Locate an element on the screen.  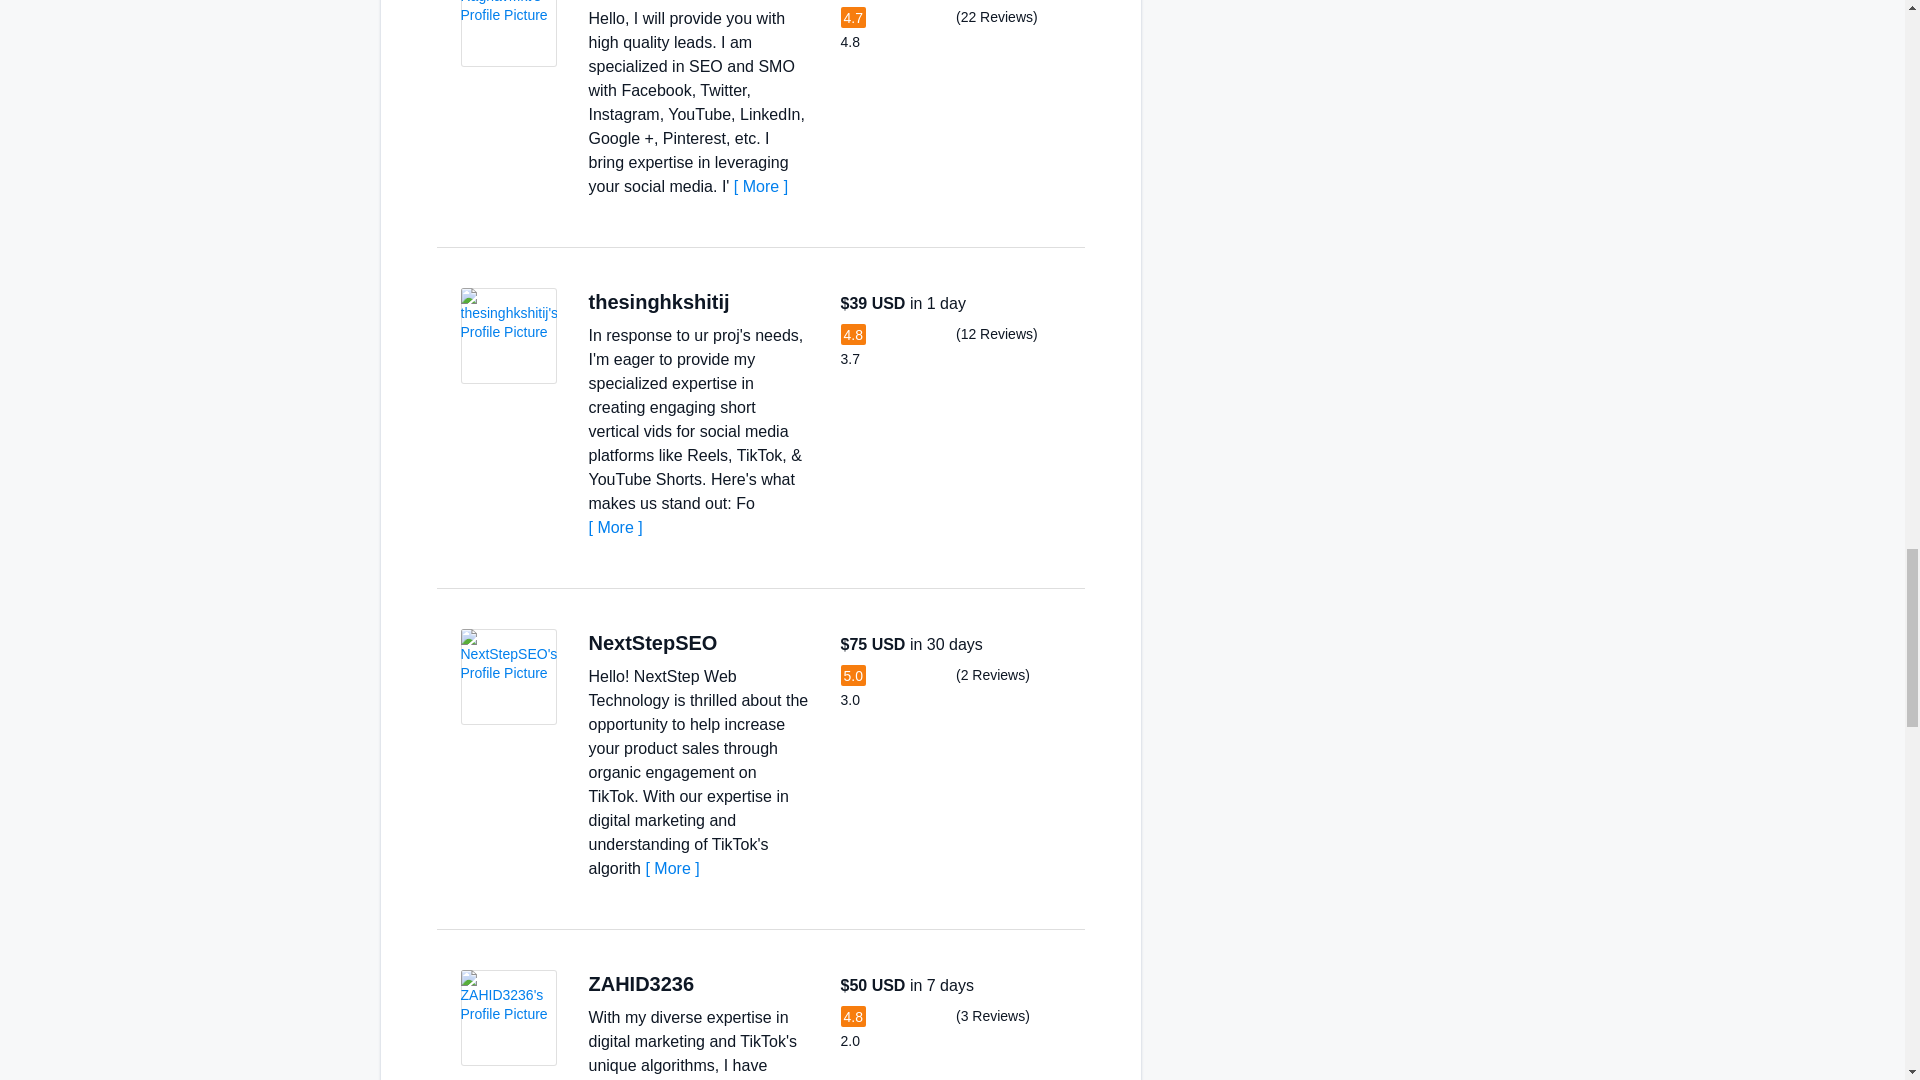
NextStepSEO is located at coordinates (652, 642).